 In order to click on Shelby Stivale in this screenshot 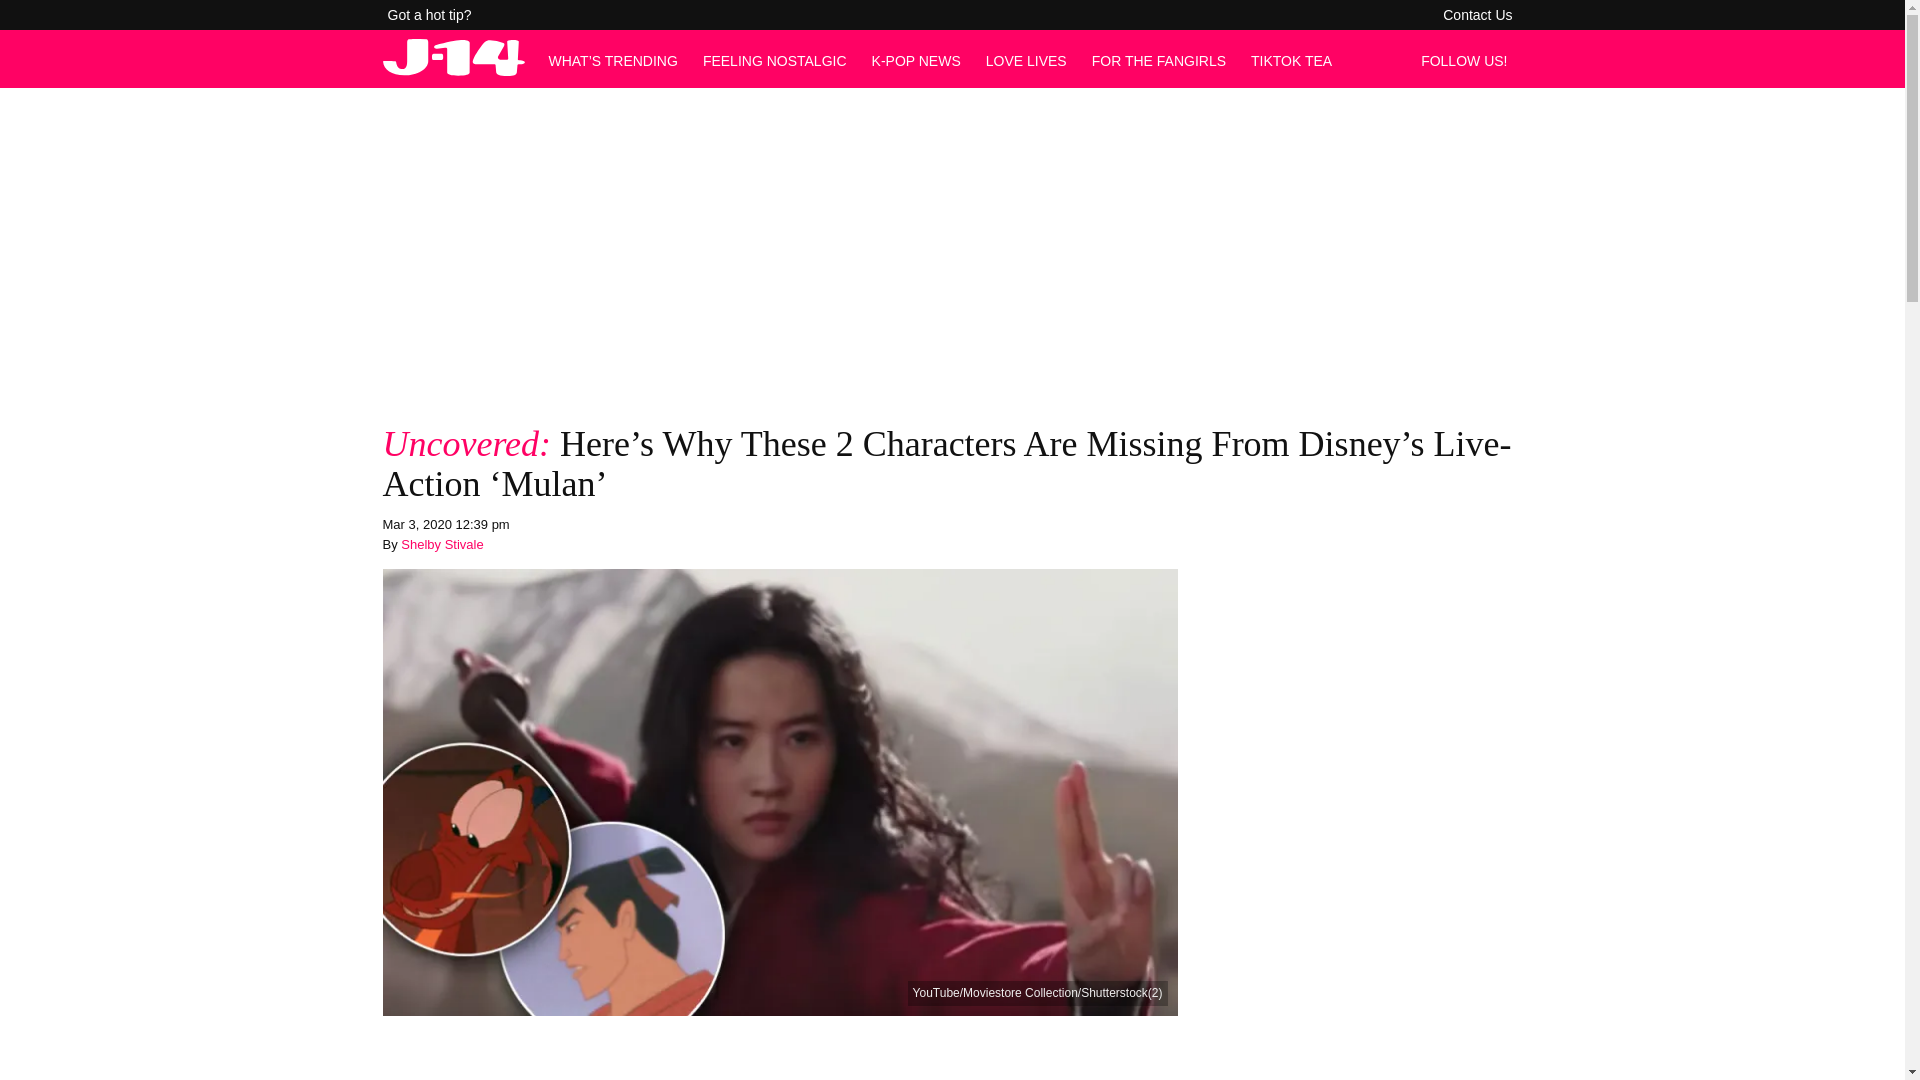, I will do `click(442, 544)`.